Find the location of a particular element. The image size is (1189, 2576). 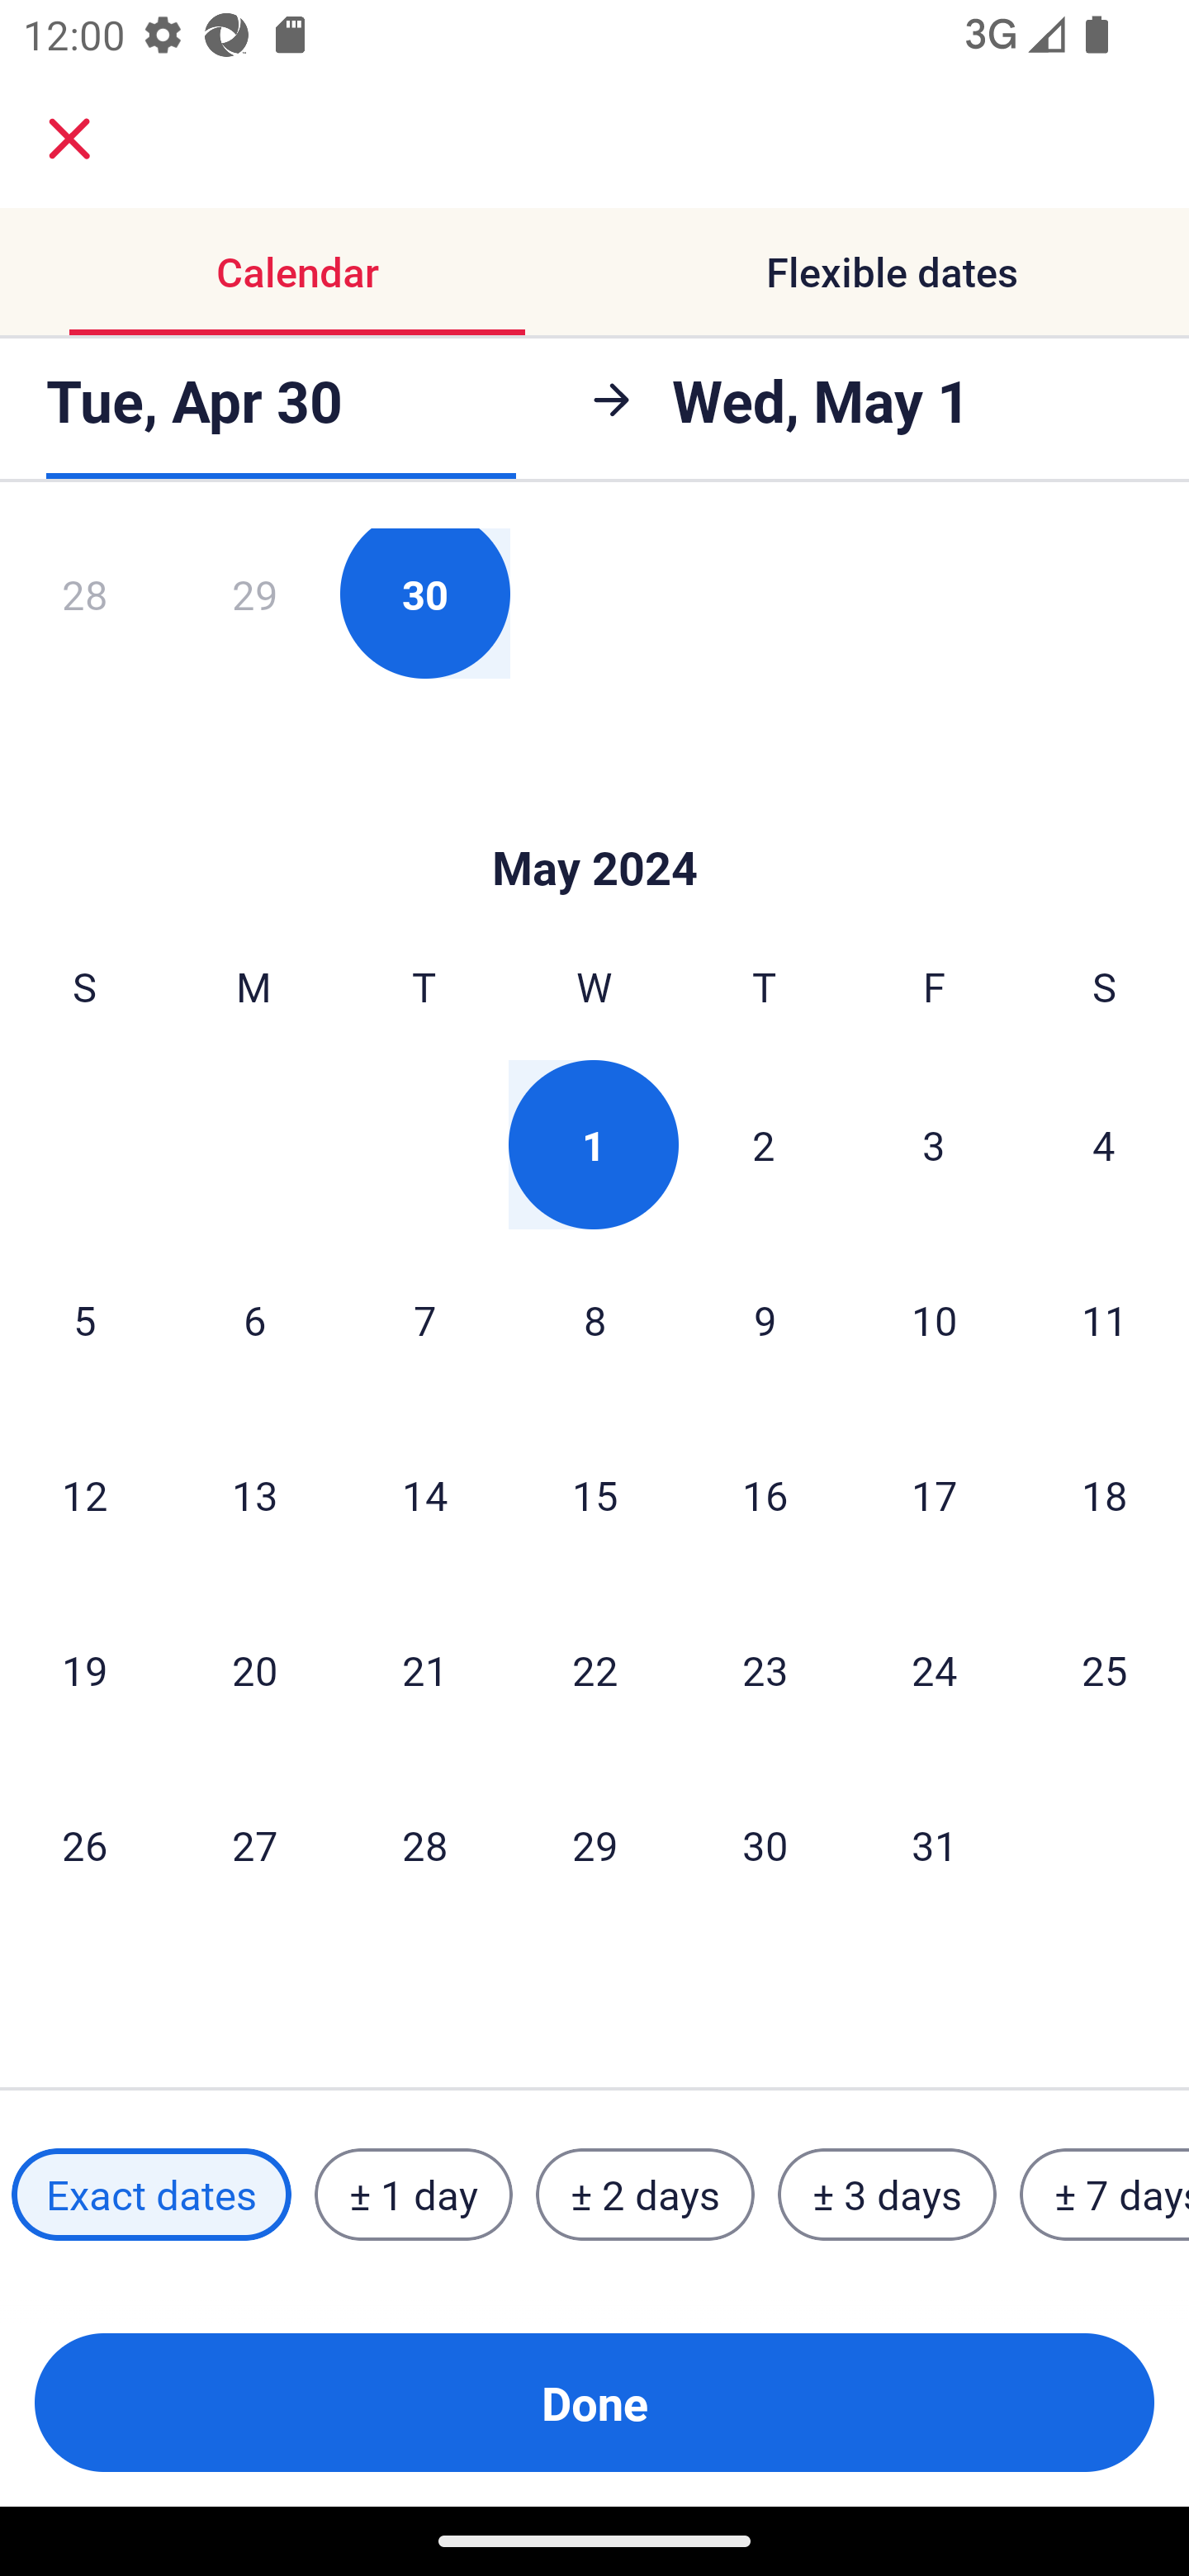

22 Wednesday, May 22, 2024 is located at coordinates (594, 1669).